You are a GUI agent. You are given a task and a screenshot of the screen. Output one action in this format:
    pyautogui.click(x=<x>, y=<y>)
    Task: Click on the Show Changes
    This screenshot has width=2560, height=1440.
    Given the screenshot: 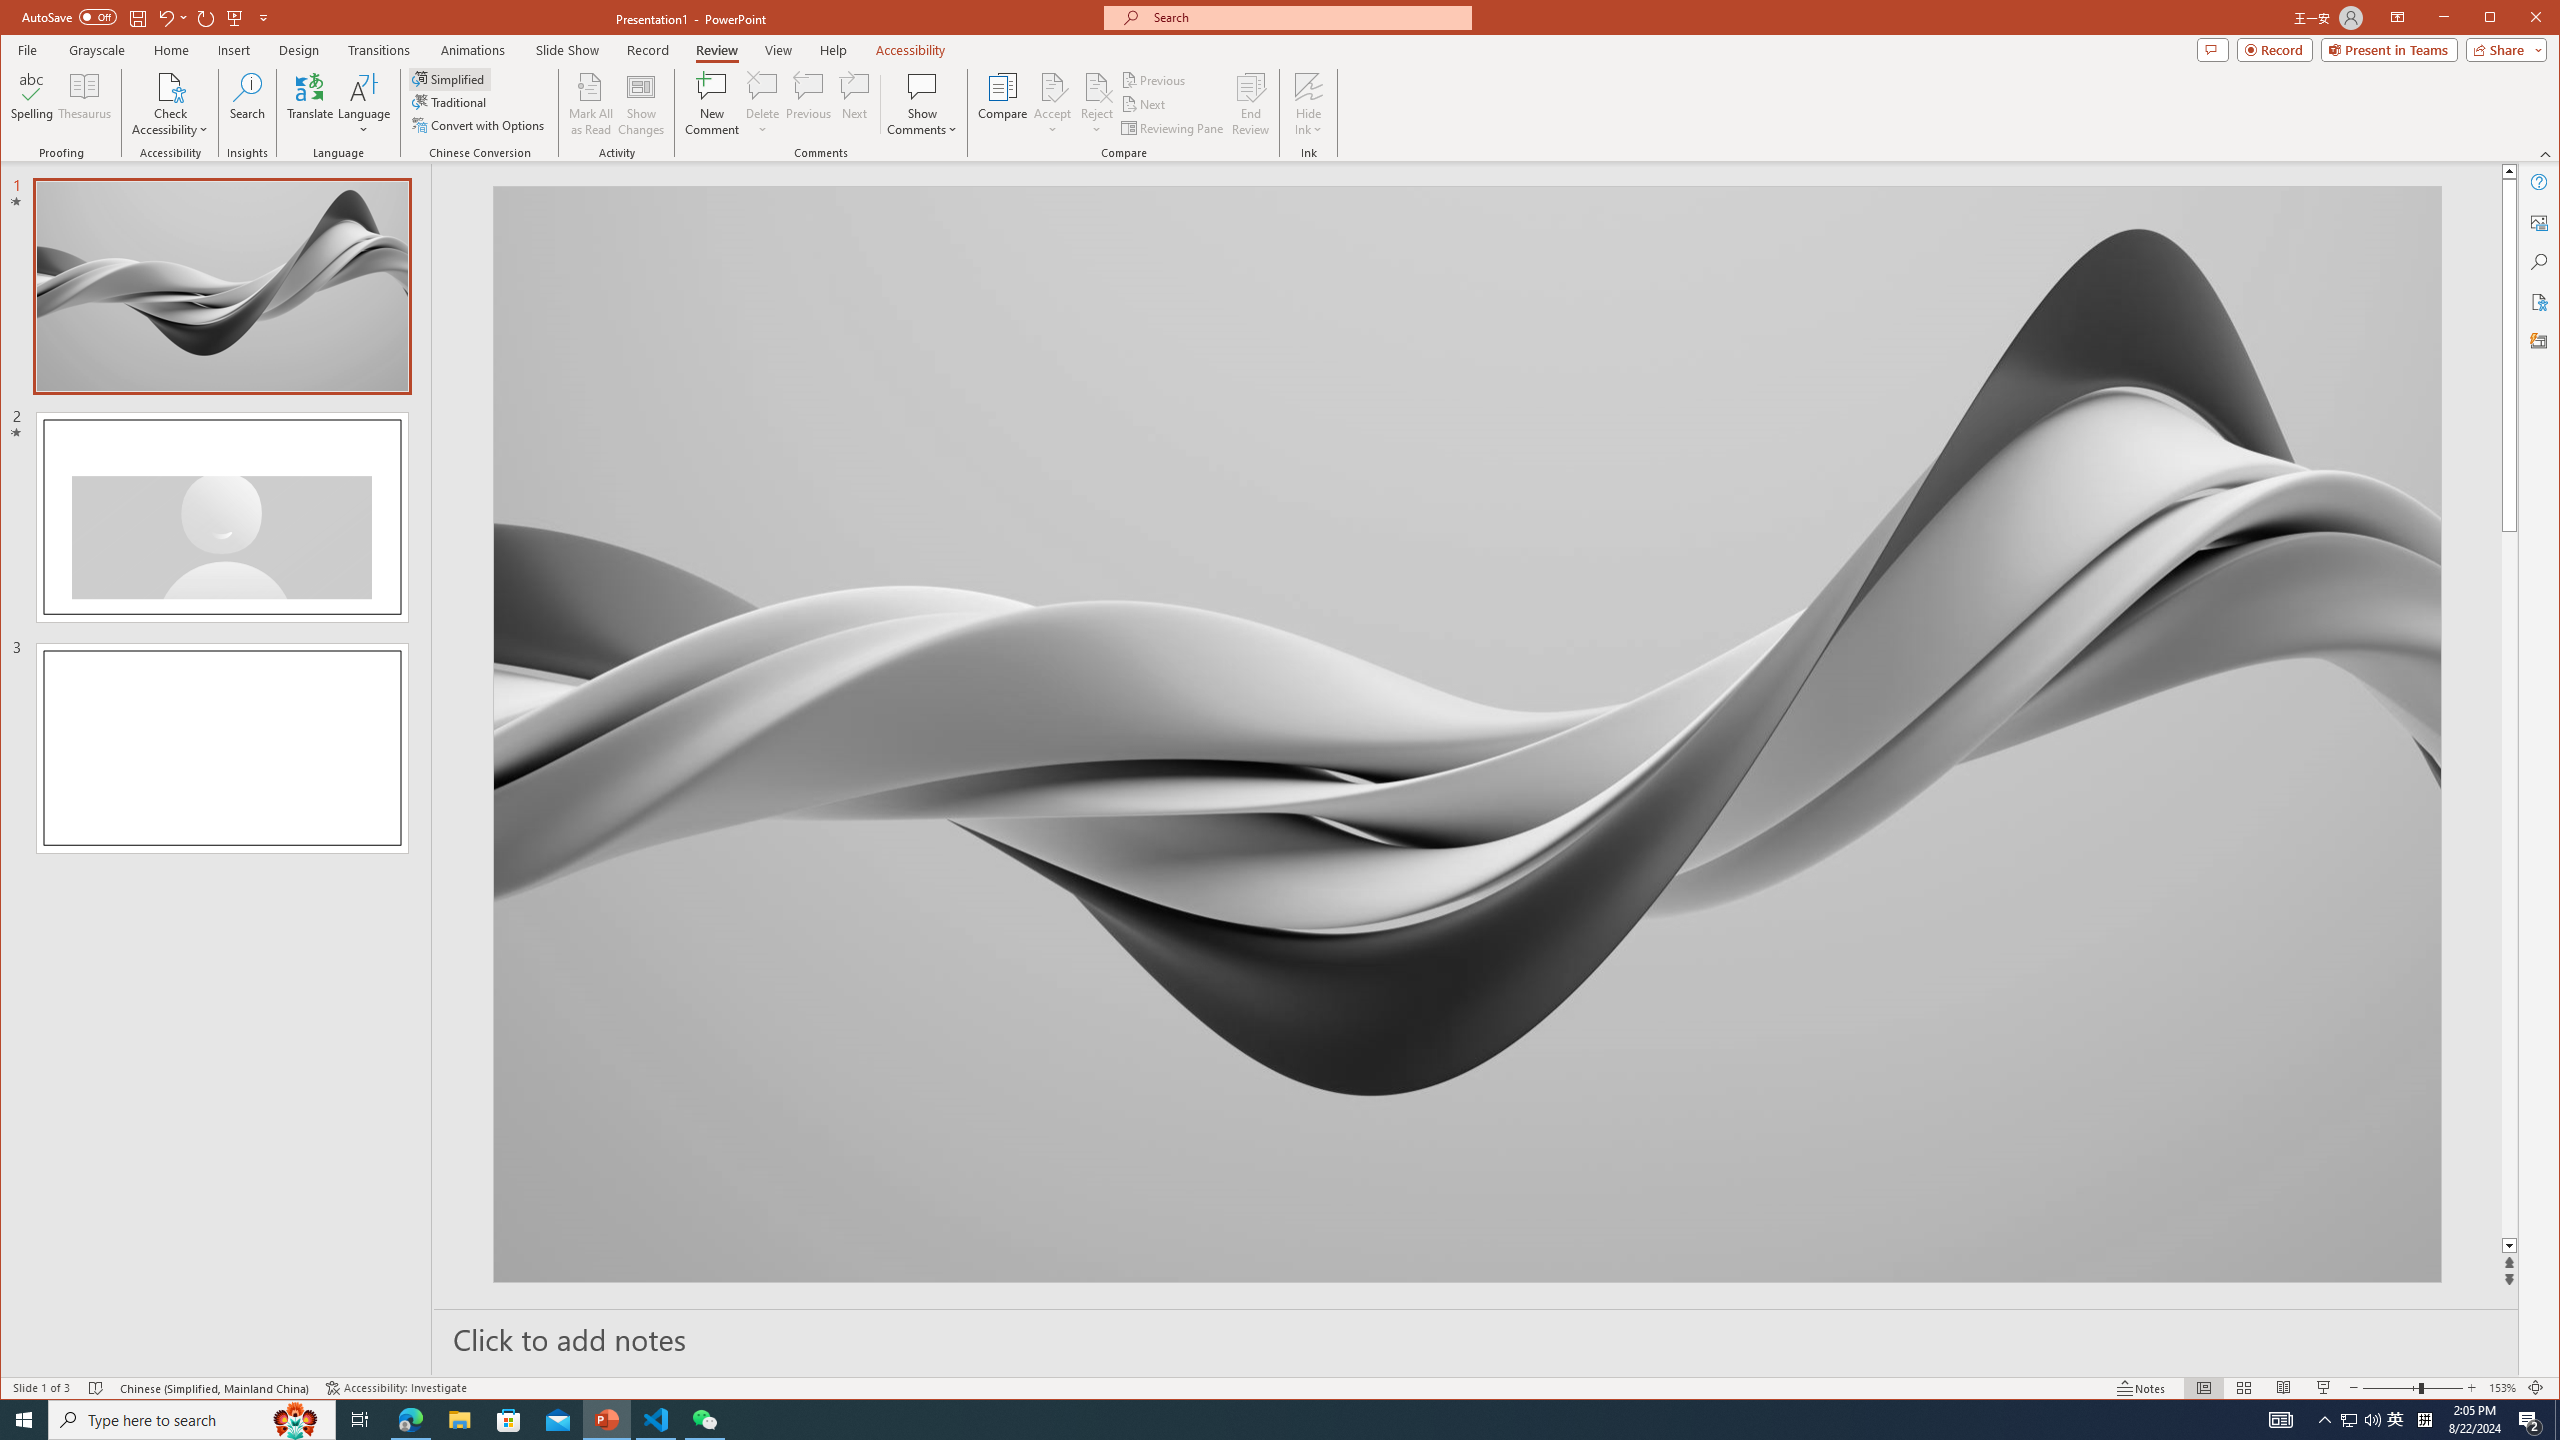 What is the action you would take?
    pyautogui.click(x=642, y=104)
    